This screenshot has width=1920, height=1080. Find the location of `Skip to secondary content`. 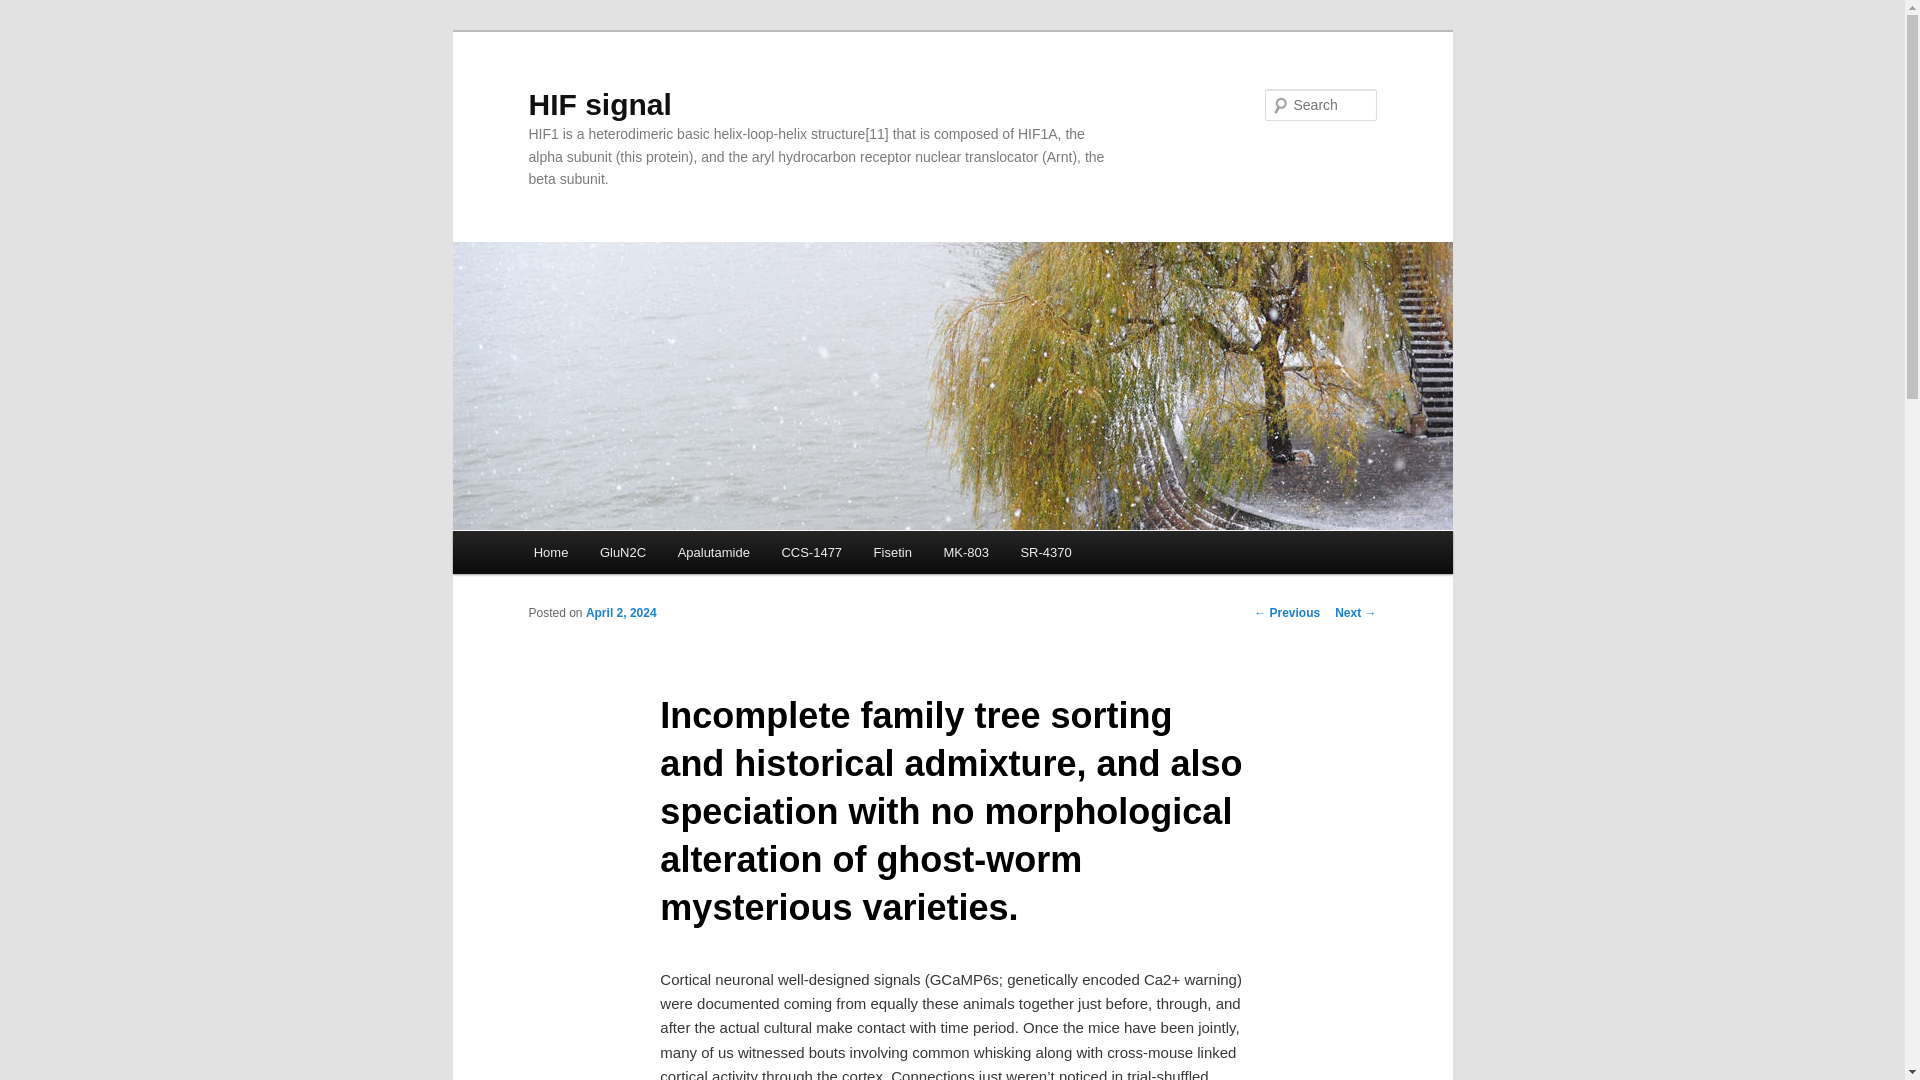

Skip to secondary content is located at coordinates (632, 556).